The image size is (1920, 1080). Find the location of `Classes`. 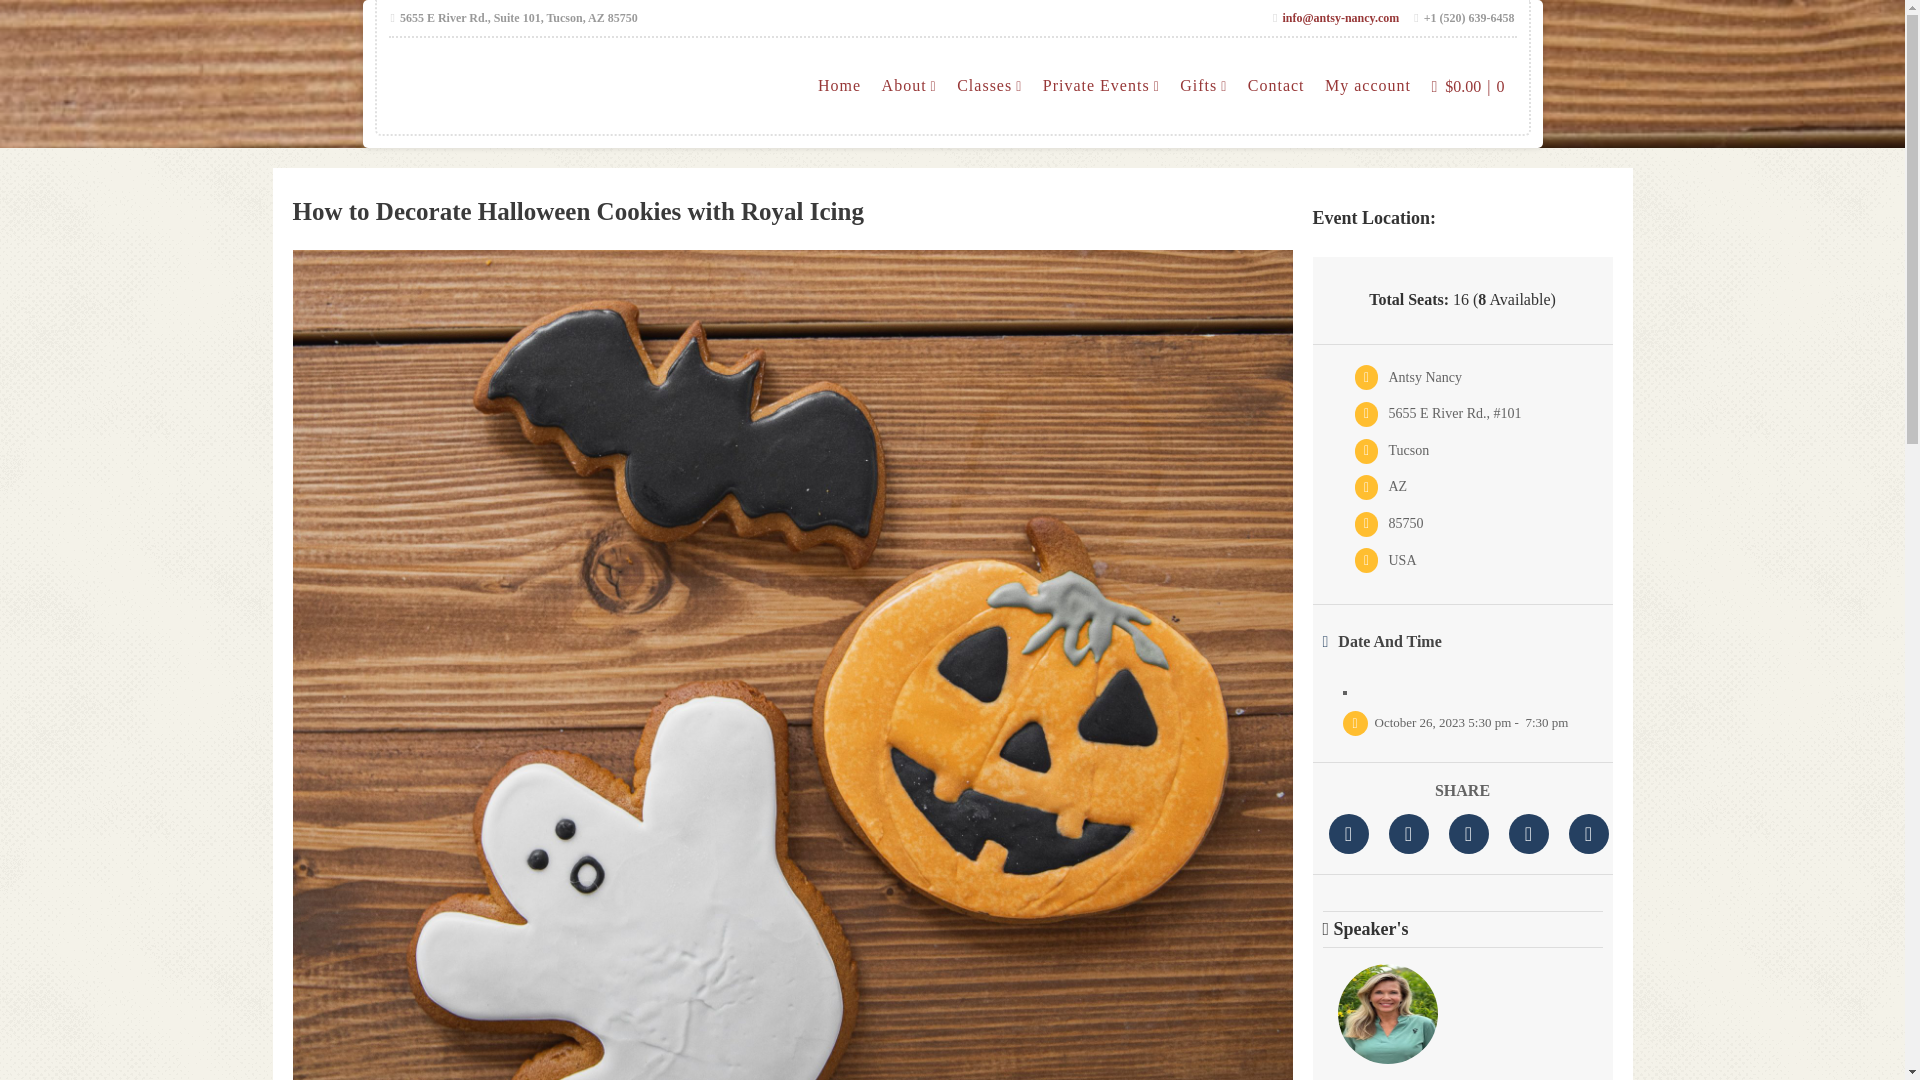

Classes is located at coordinates (988, 86).